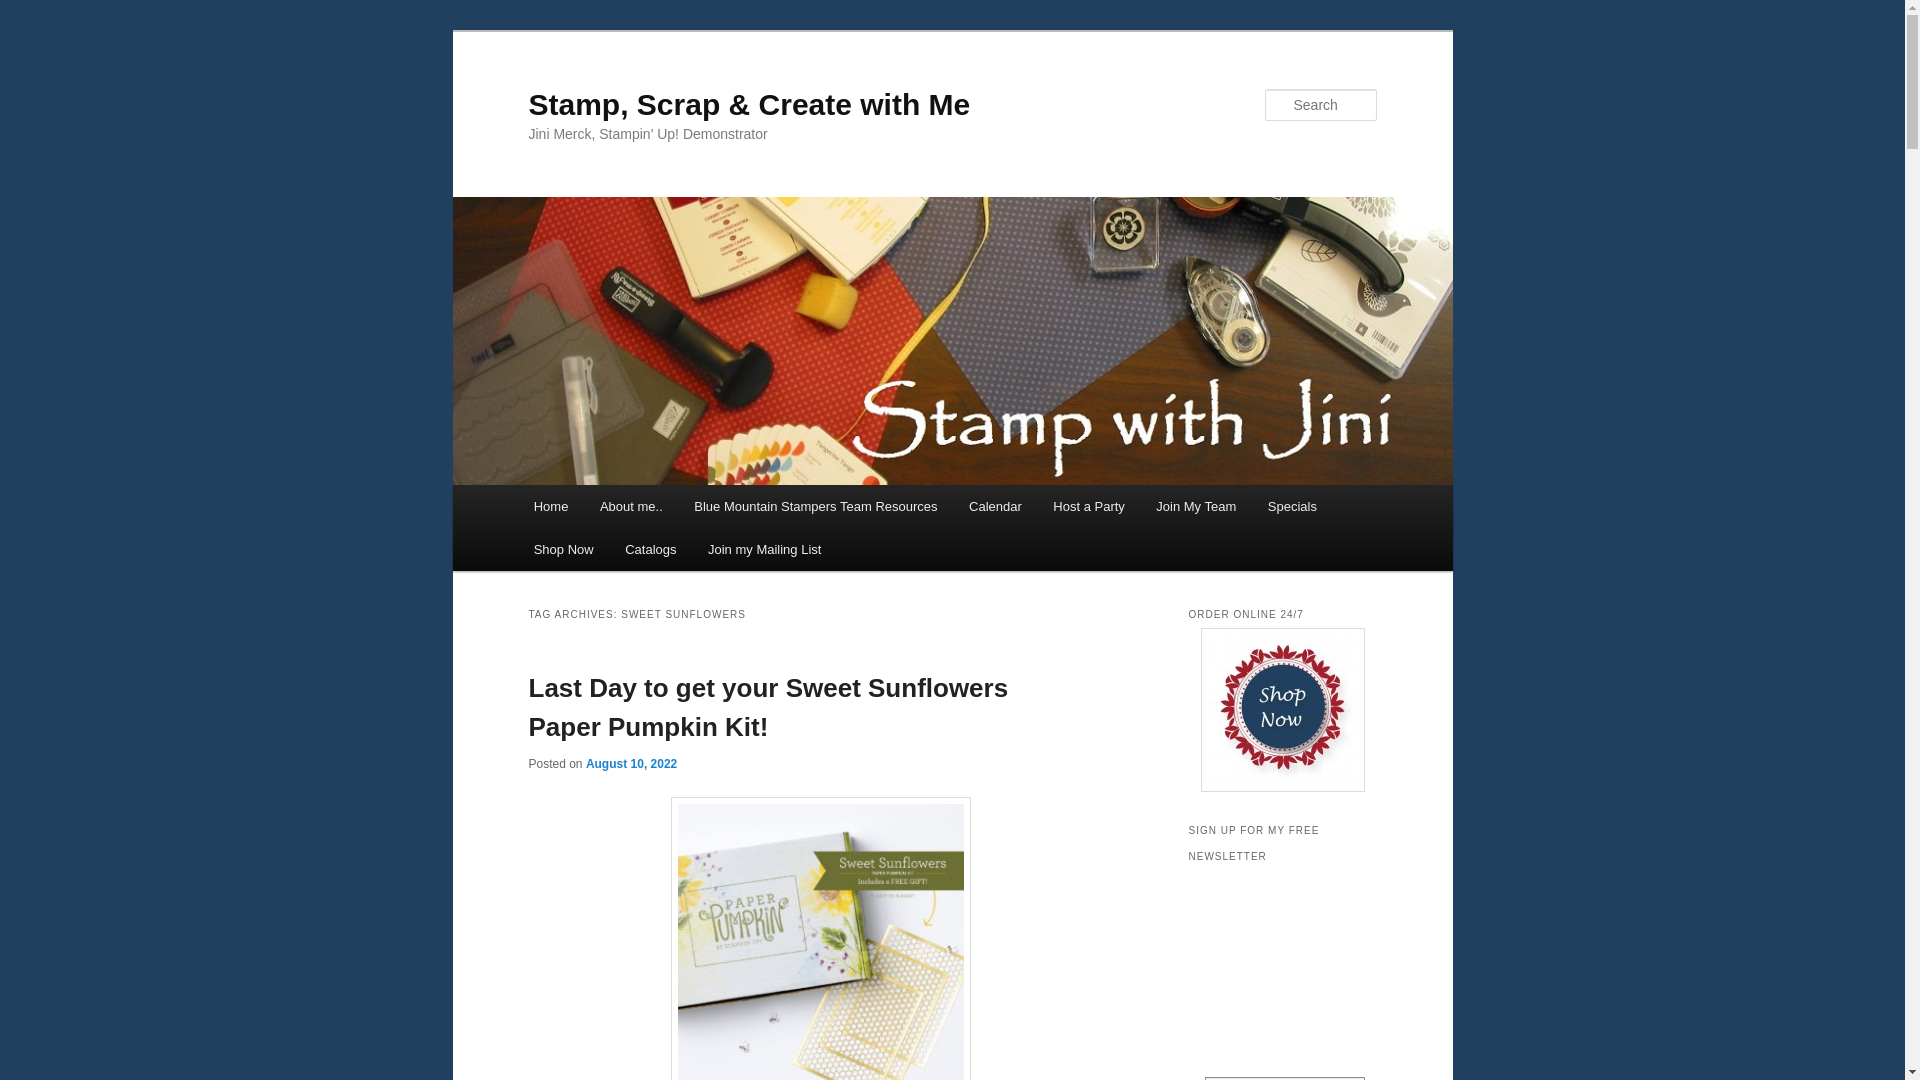 This screenshot has height=1080, width=1920. Describe the element at coordinates (994, 506) in the screenshot. I see `Calendar` at that location.